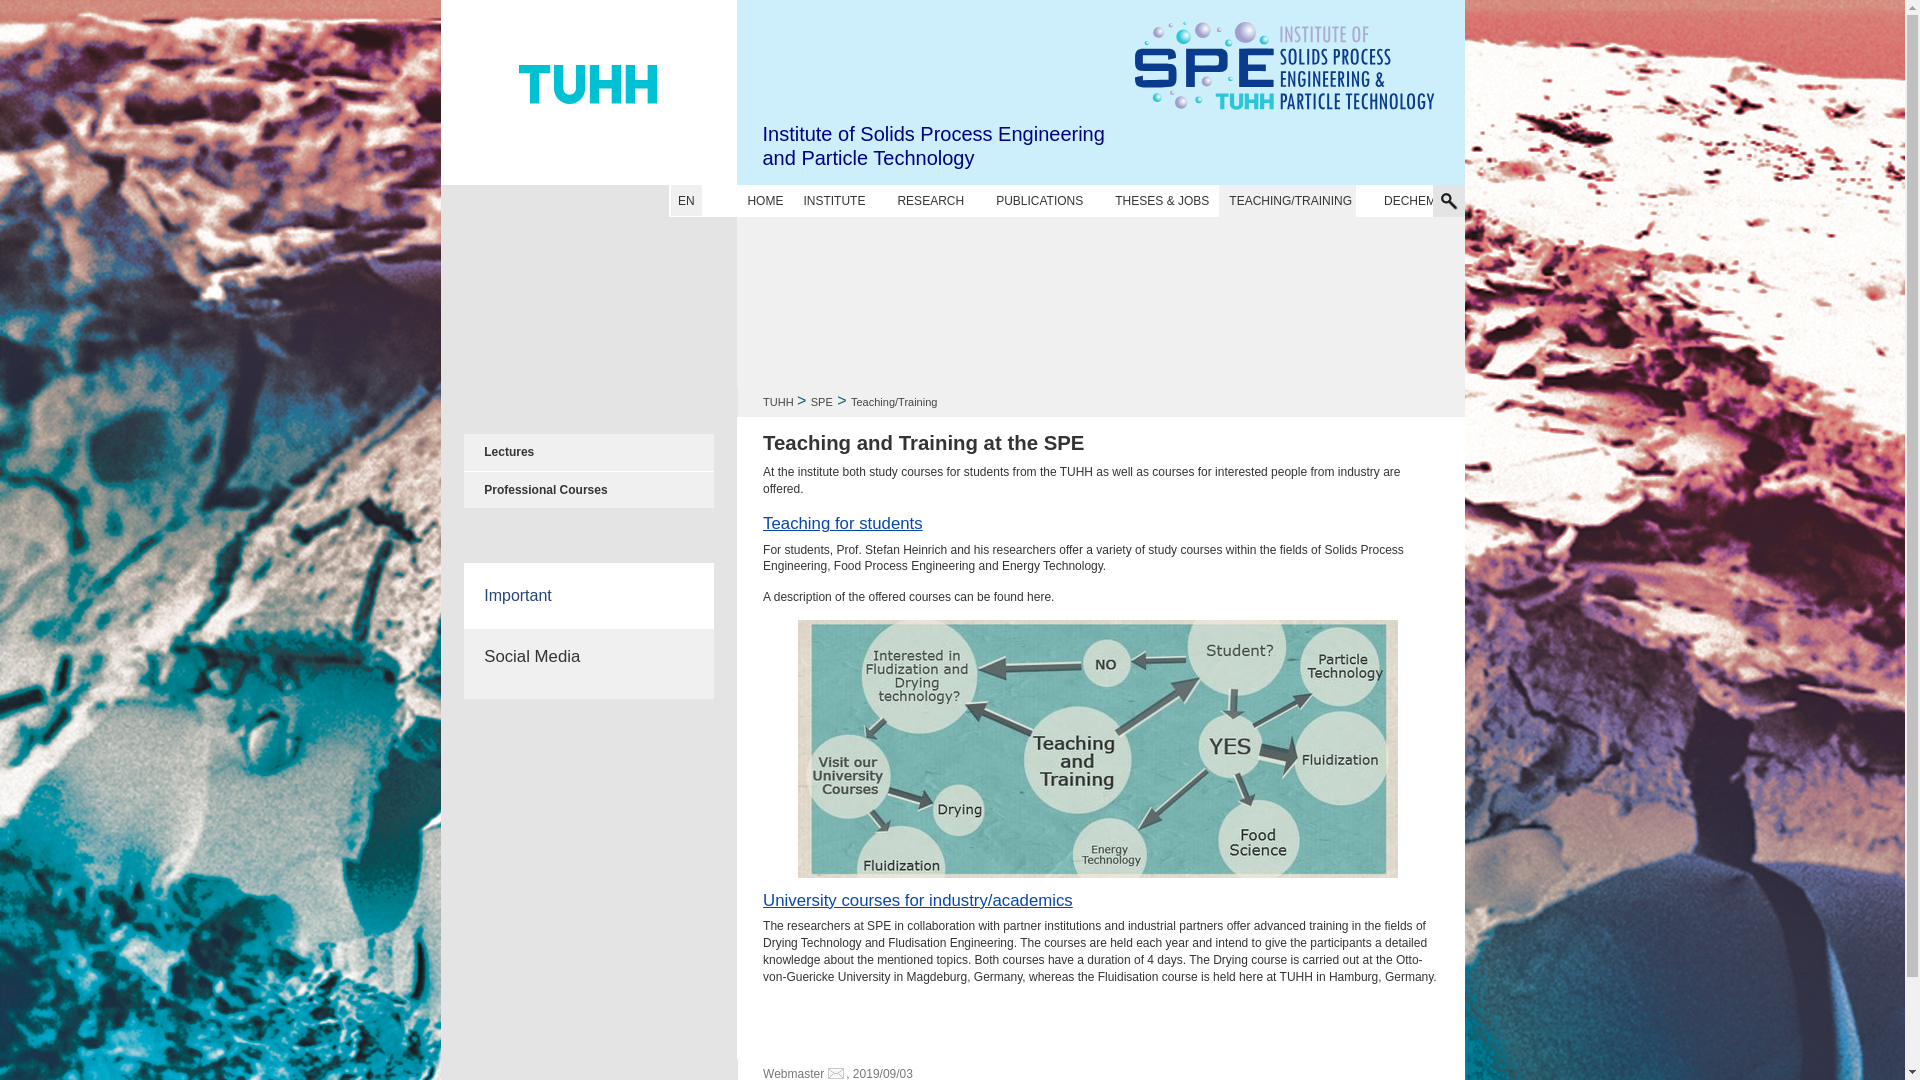 This screenshot has width=1920, height=1080. I want to click on show search form, so click(1448, 200).